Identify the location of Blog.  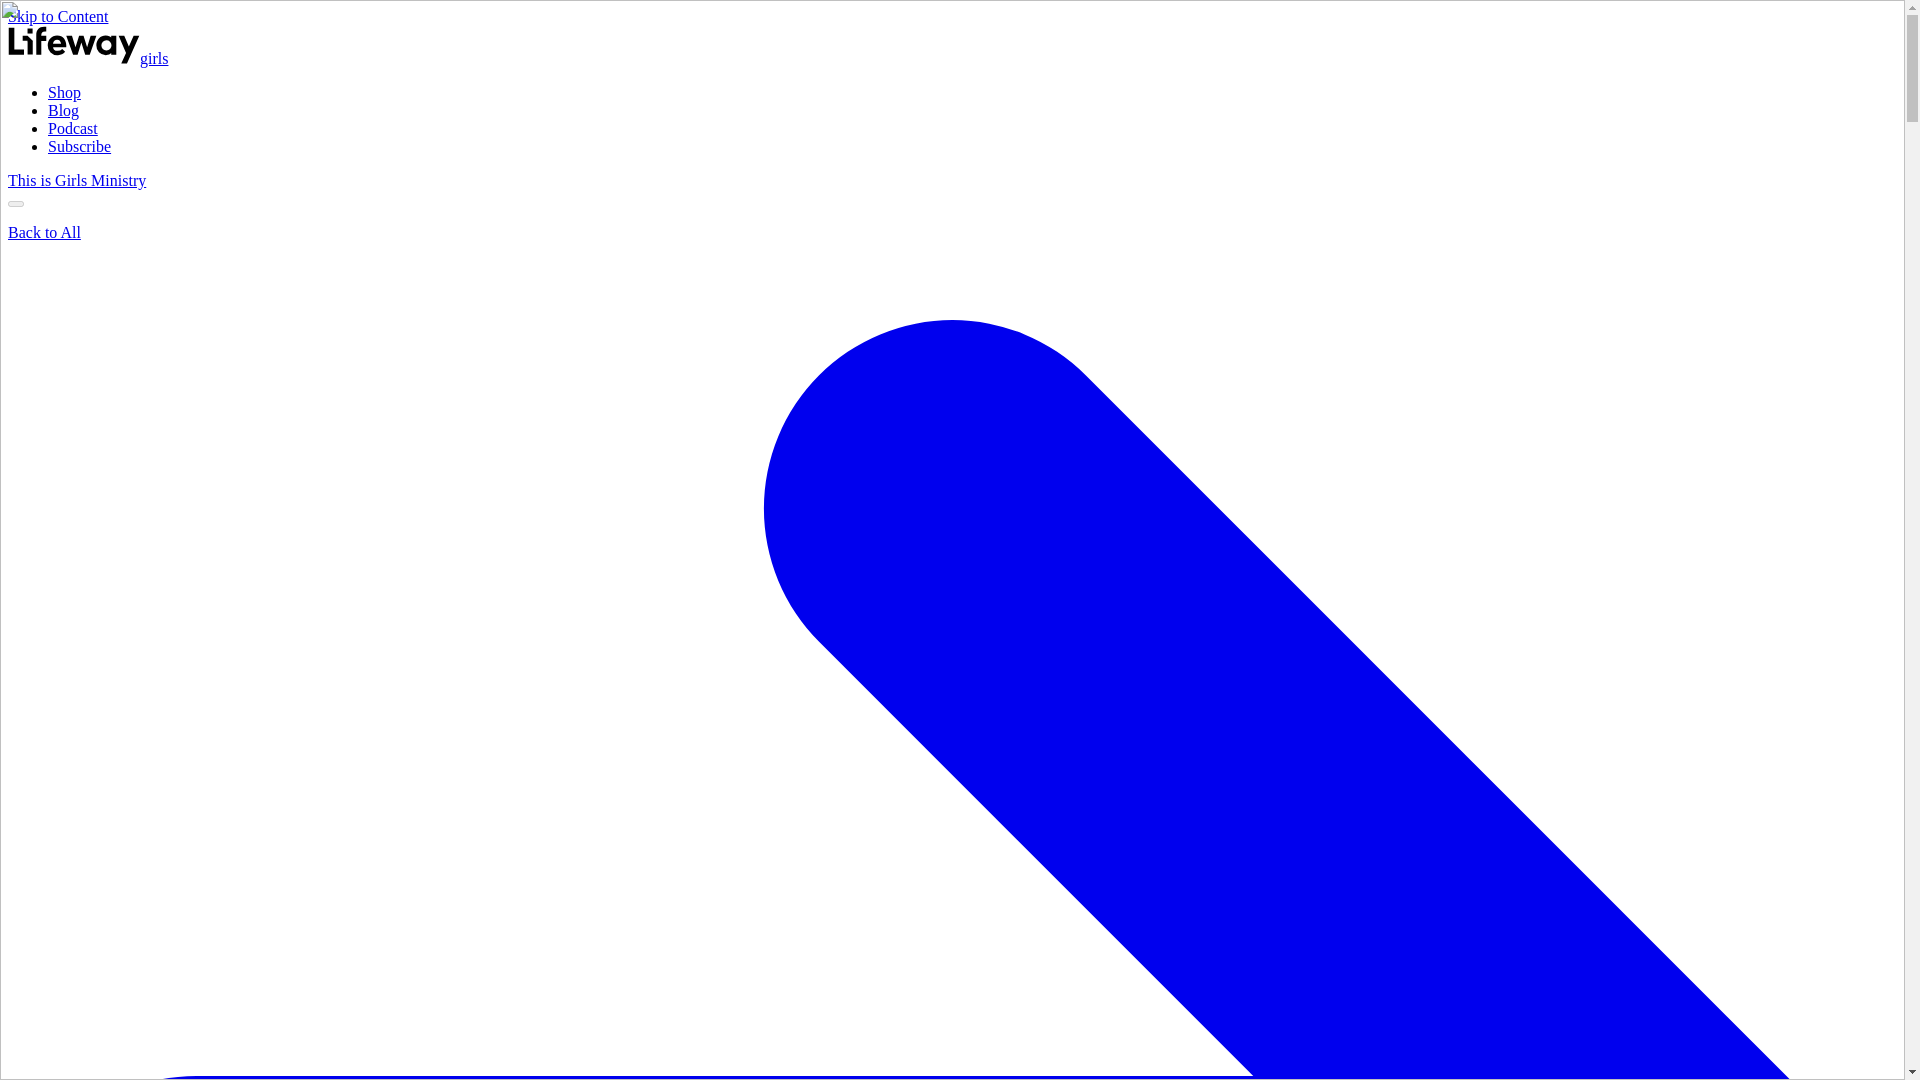
(63, 110).